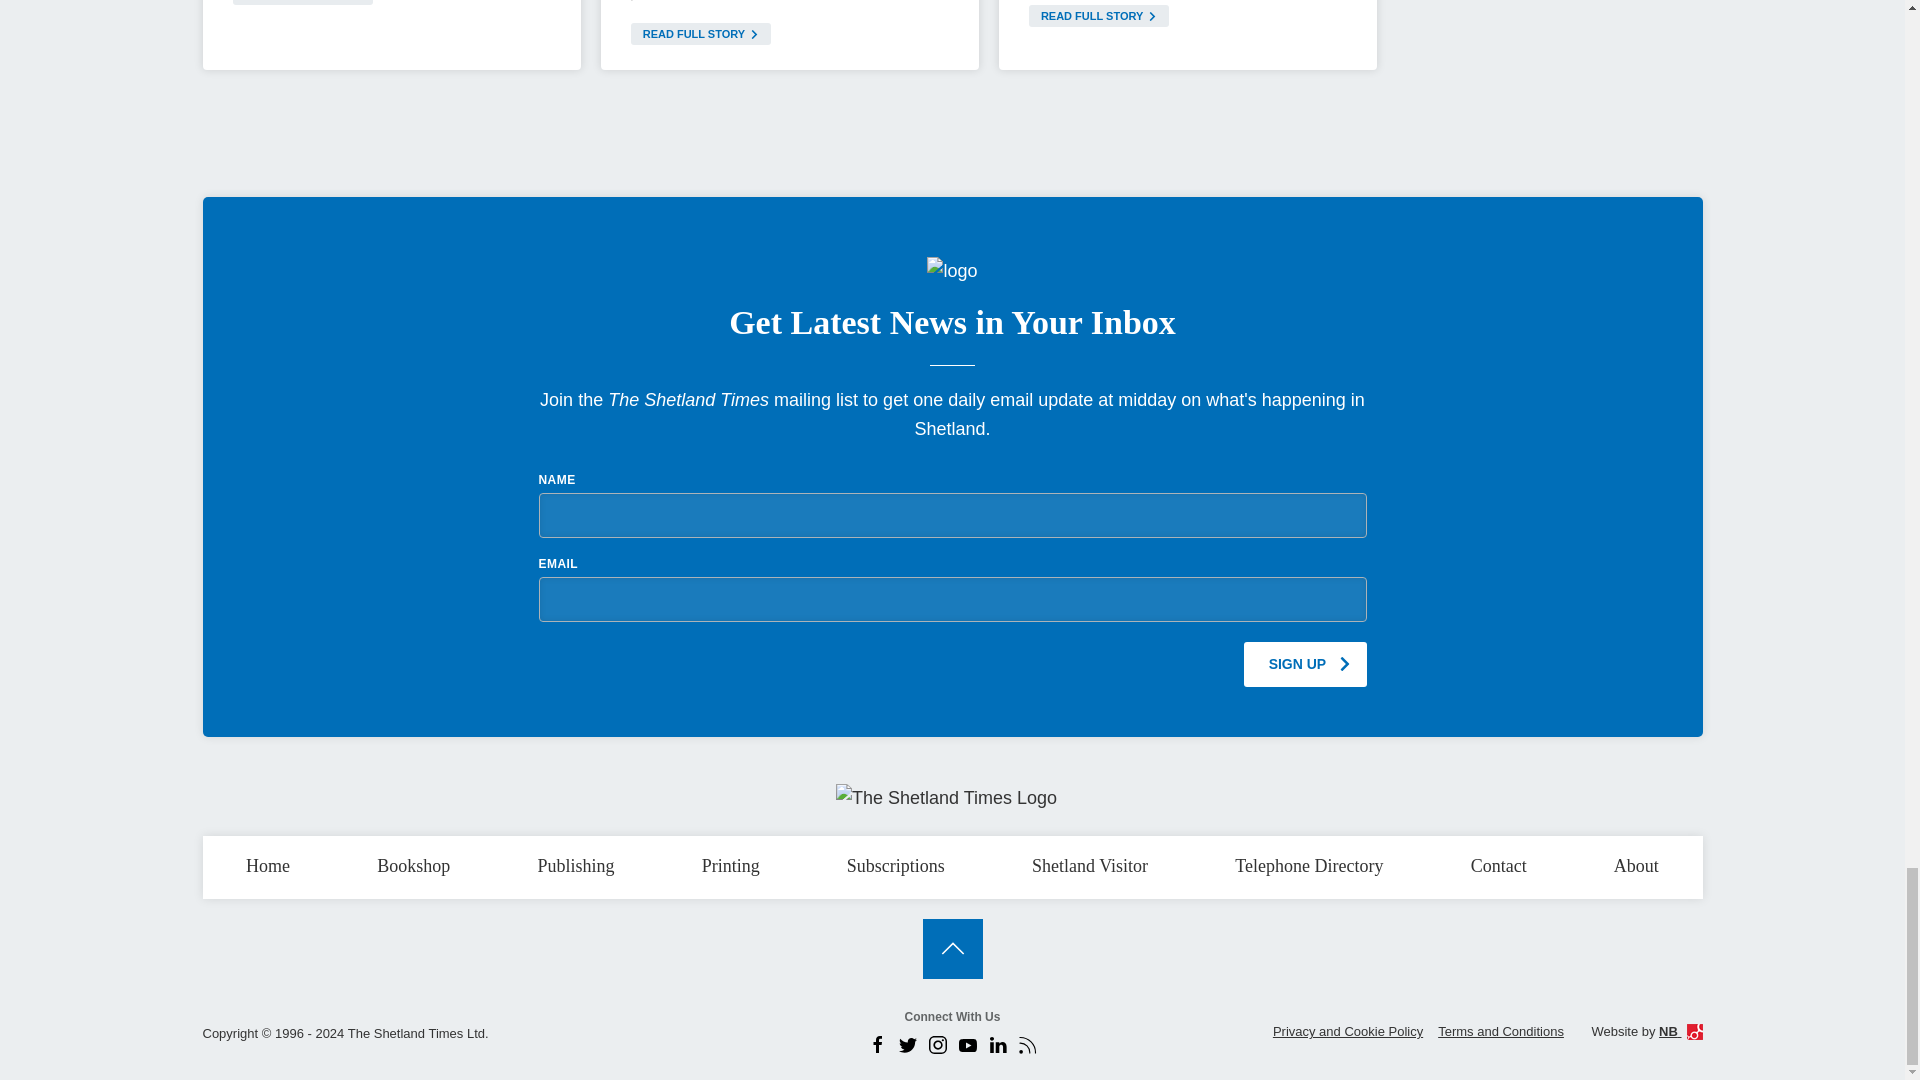  I want to click on Shetland's website design and internet marketing specialists, so click(1680, 1030).